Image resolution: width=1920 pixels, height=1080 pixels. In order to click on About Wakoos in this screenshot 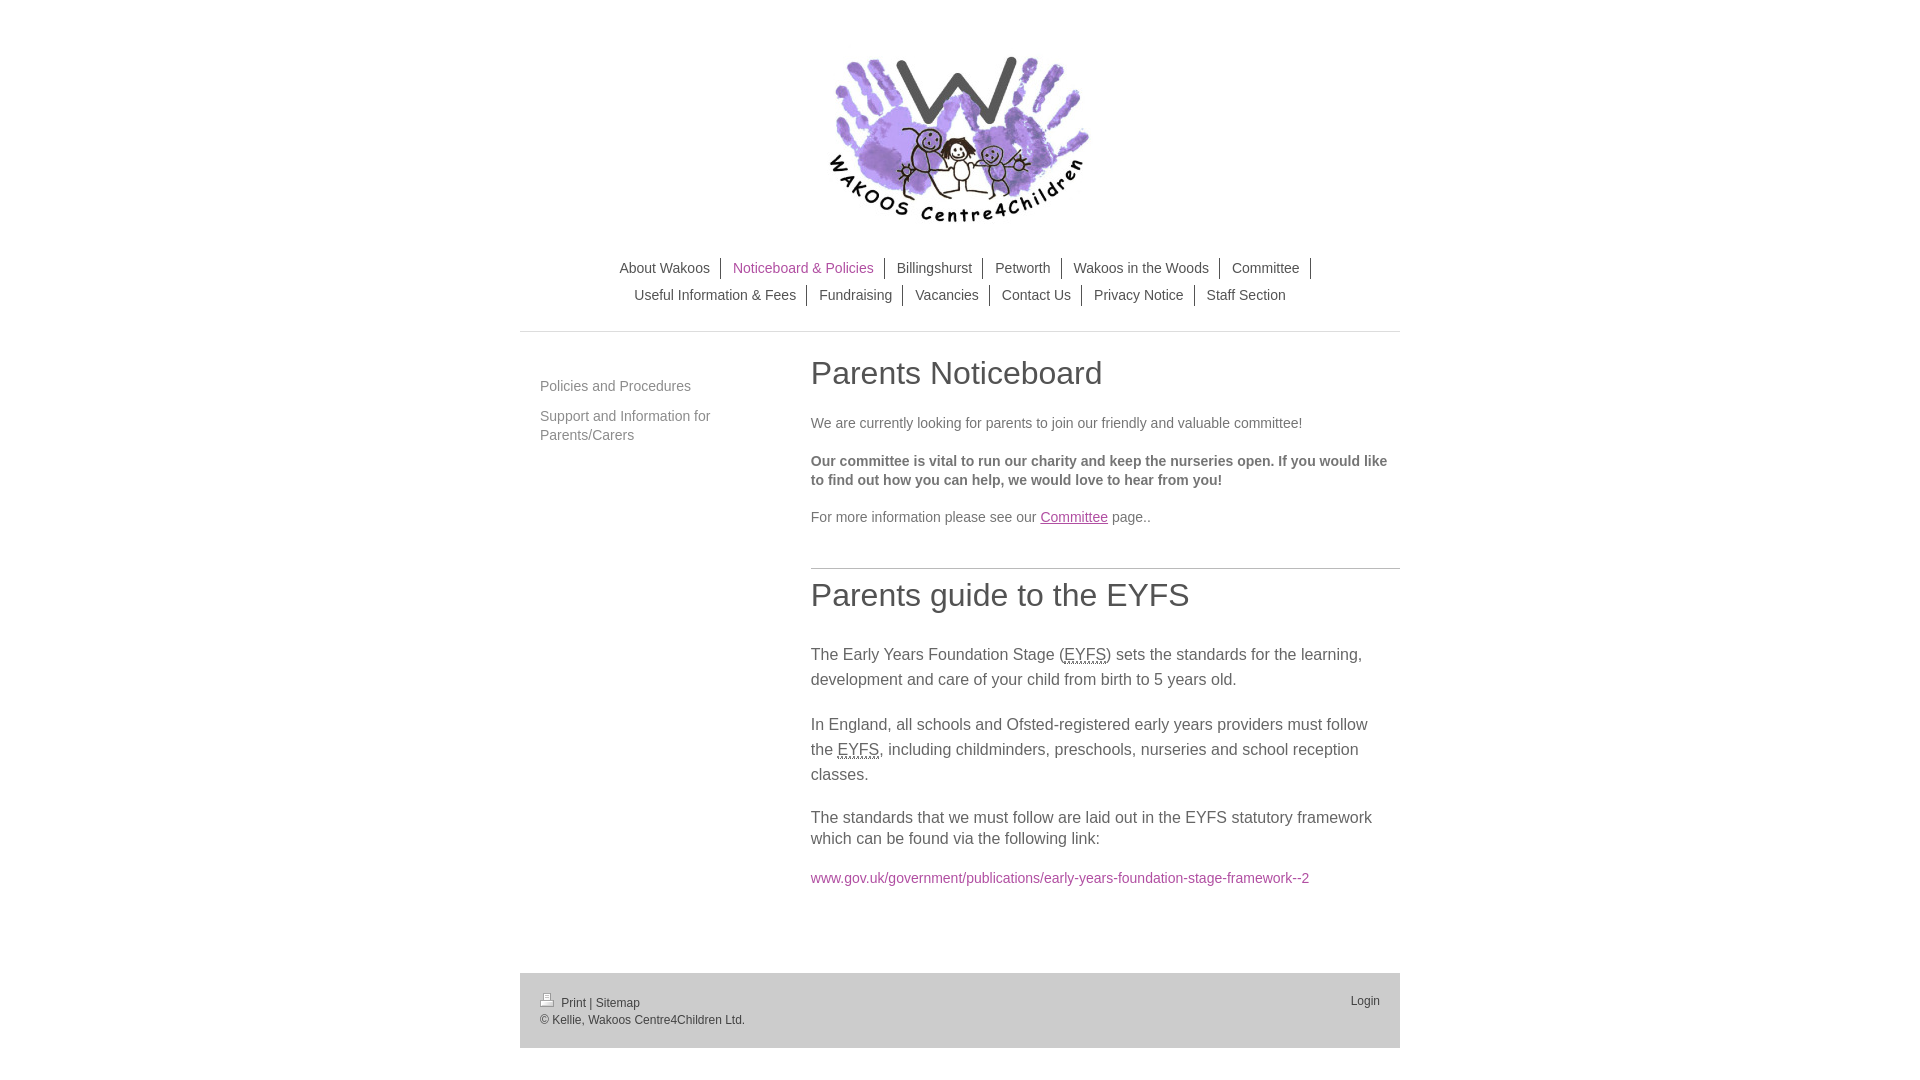, I will do `click(664, 268)`.